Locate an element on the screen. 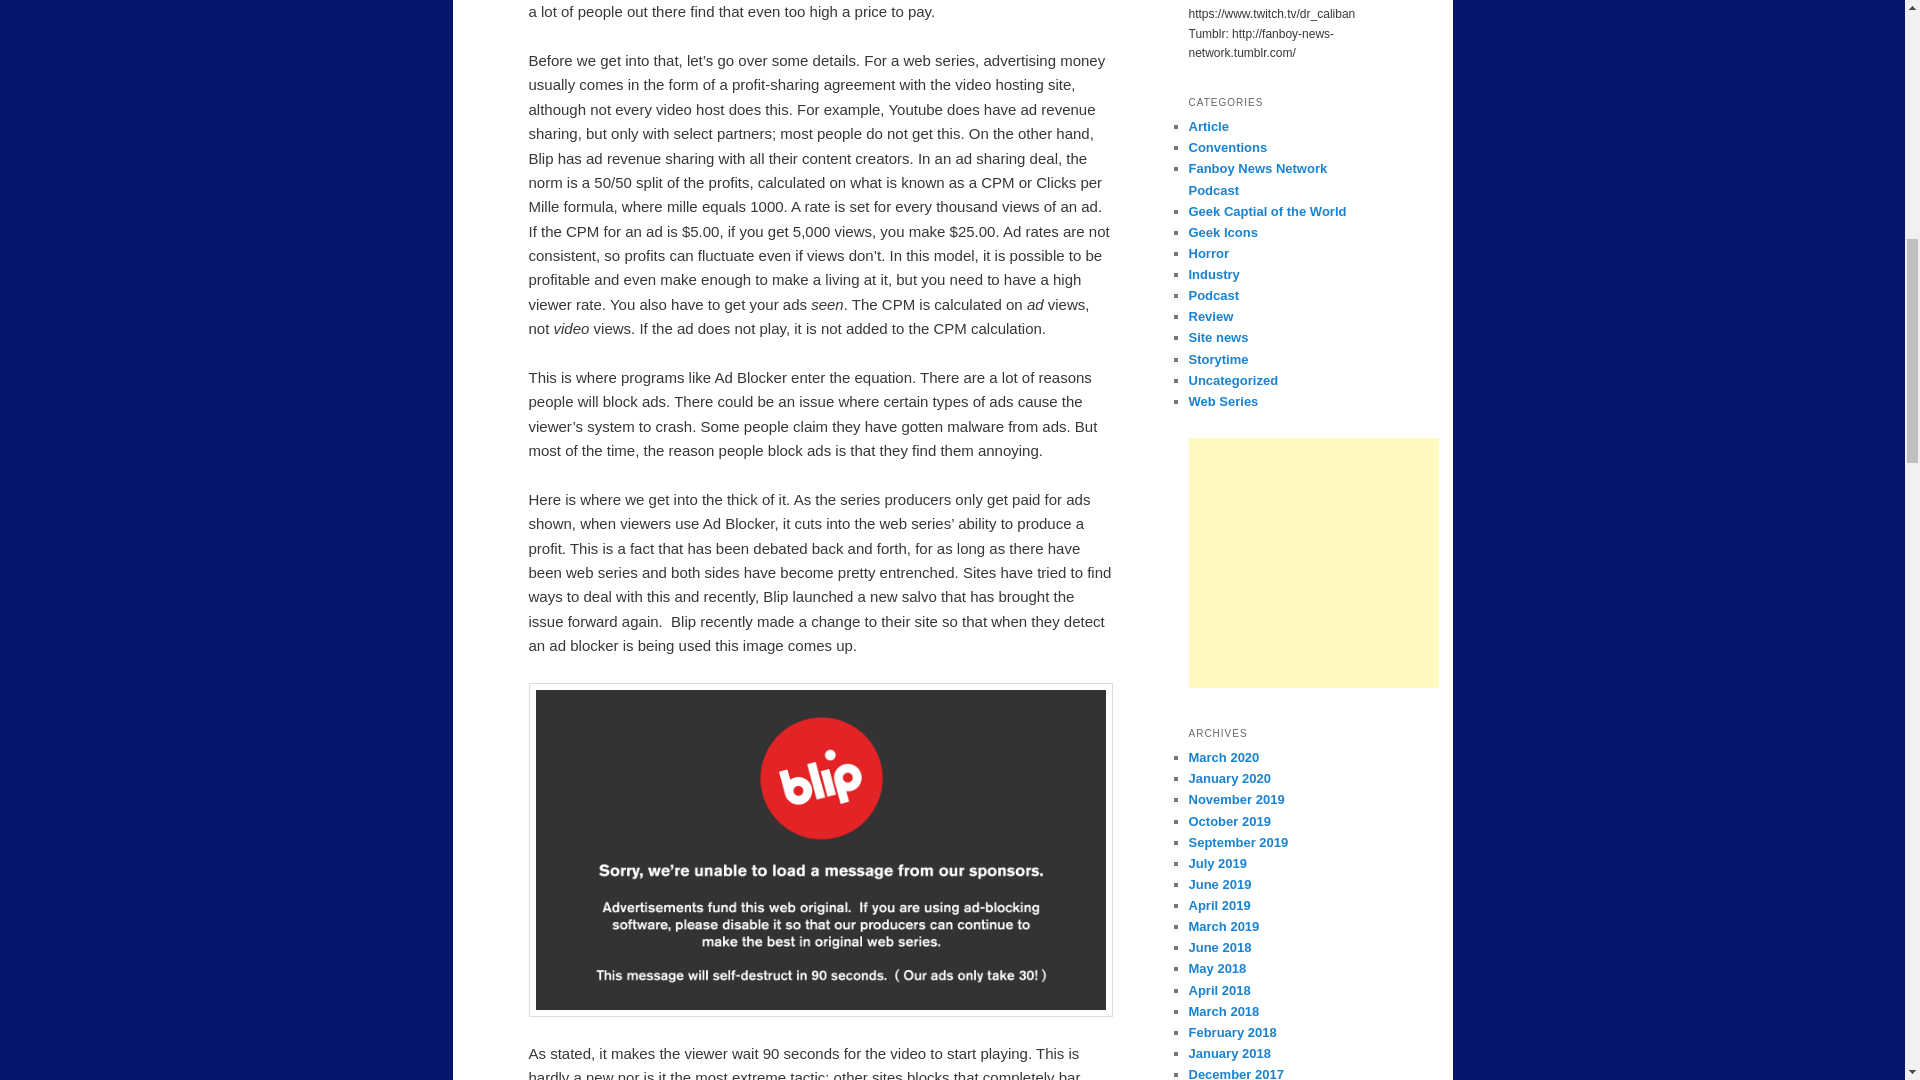 The width and height of the screenshot is (1920, 1080). Article is located at coordinates (1208, 126).